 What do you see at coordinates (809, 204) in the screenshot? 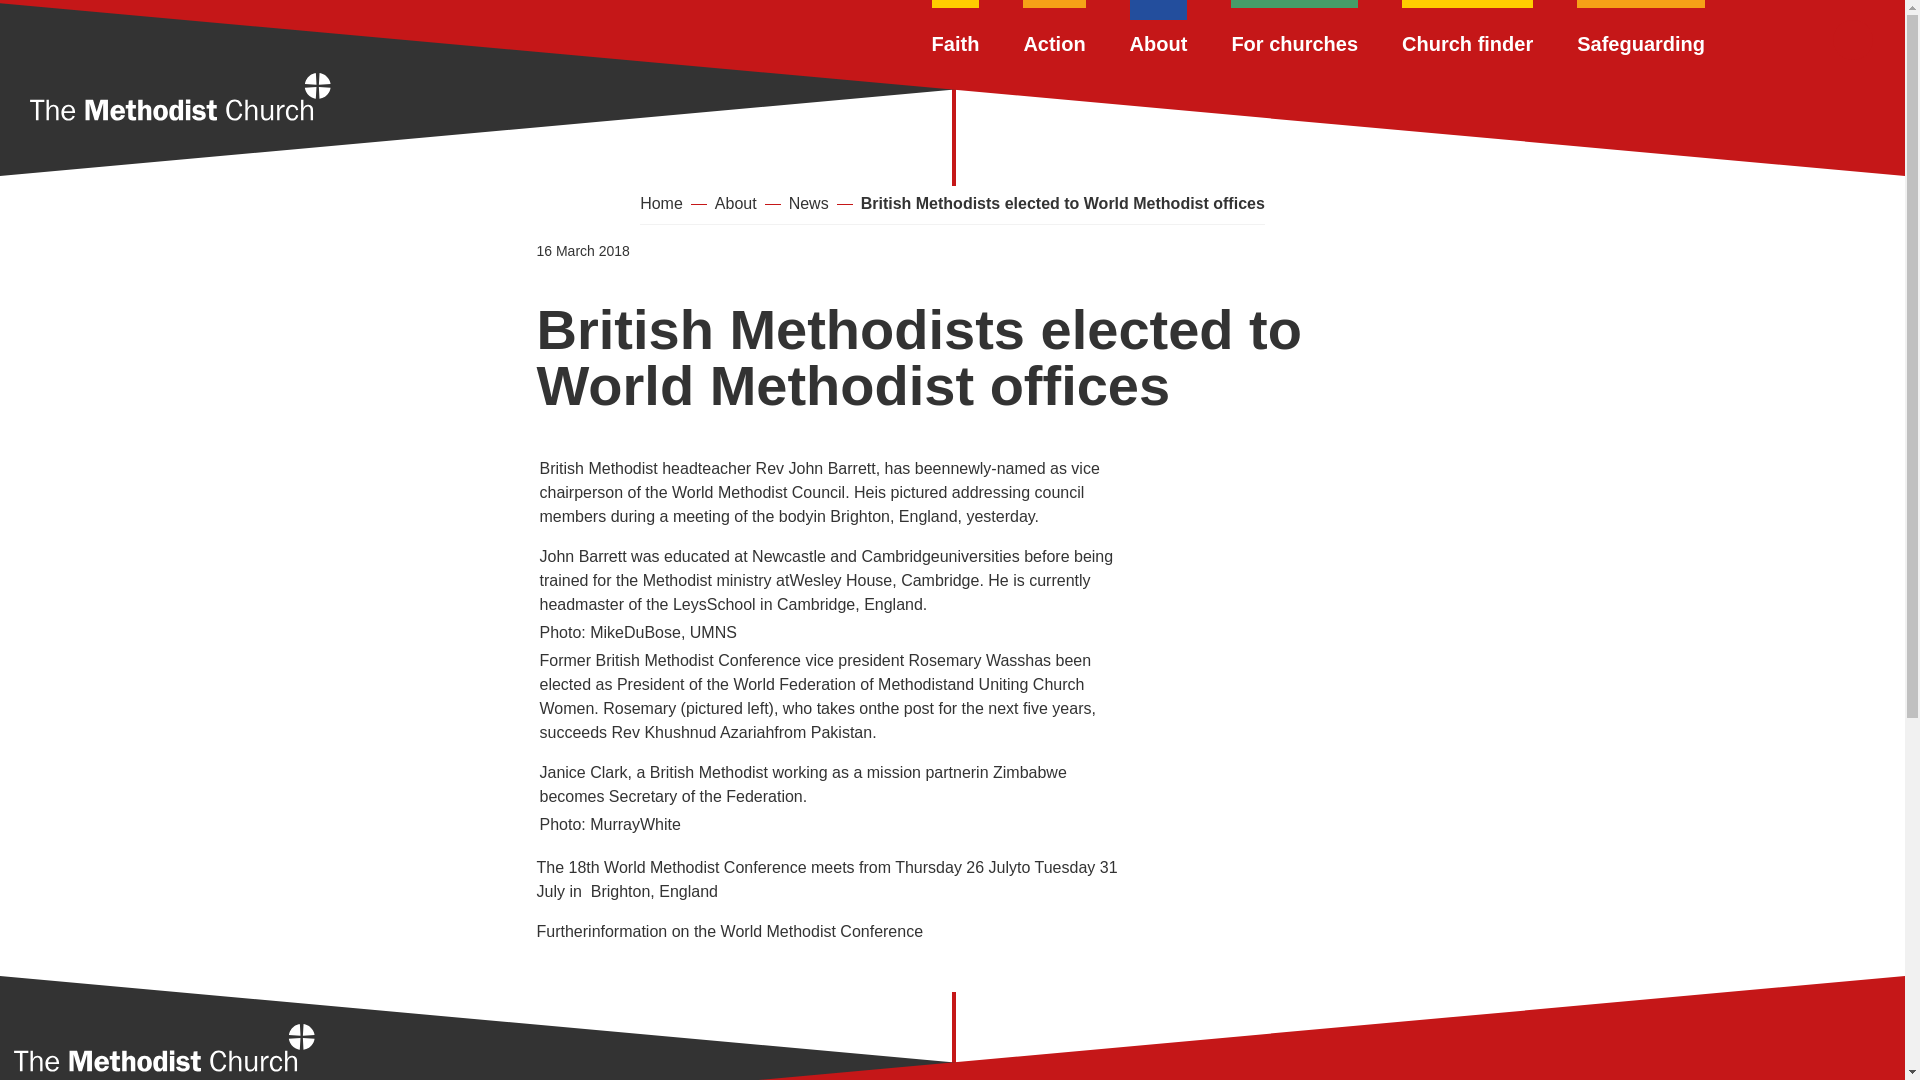
I see `News` at bounding box center [809, 204].